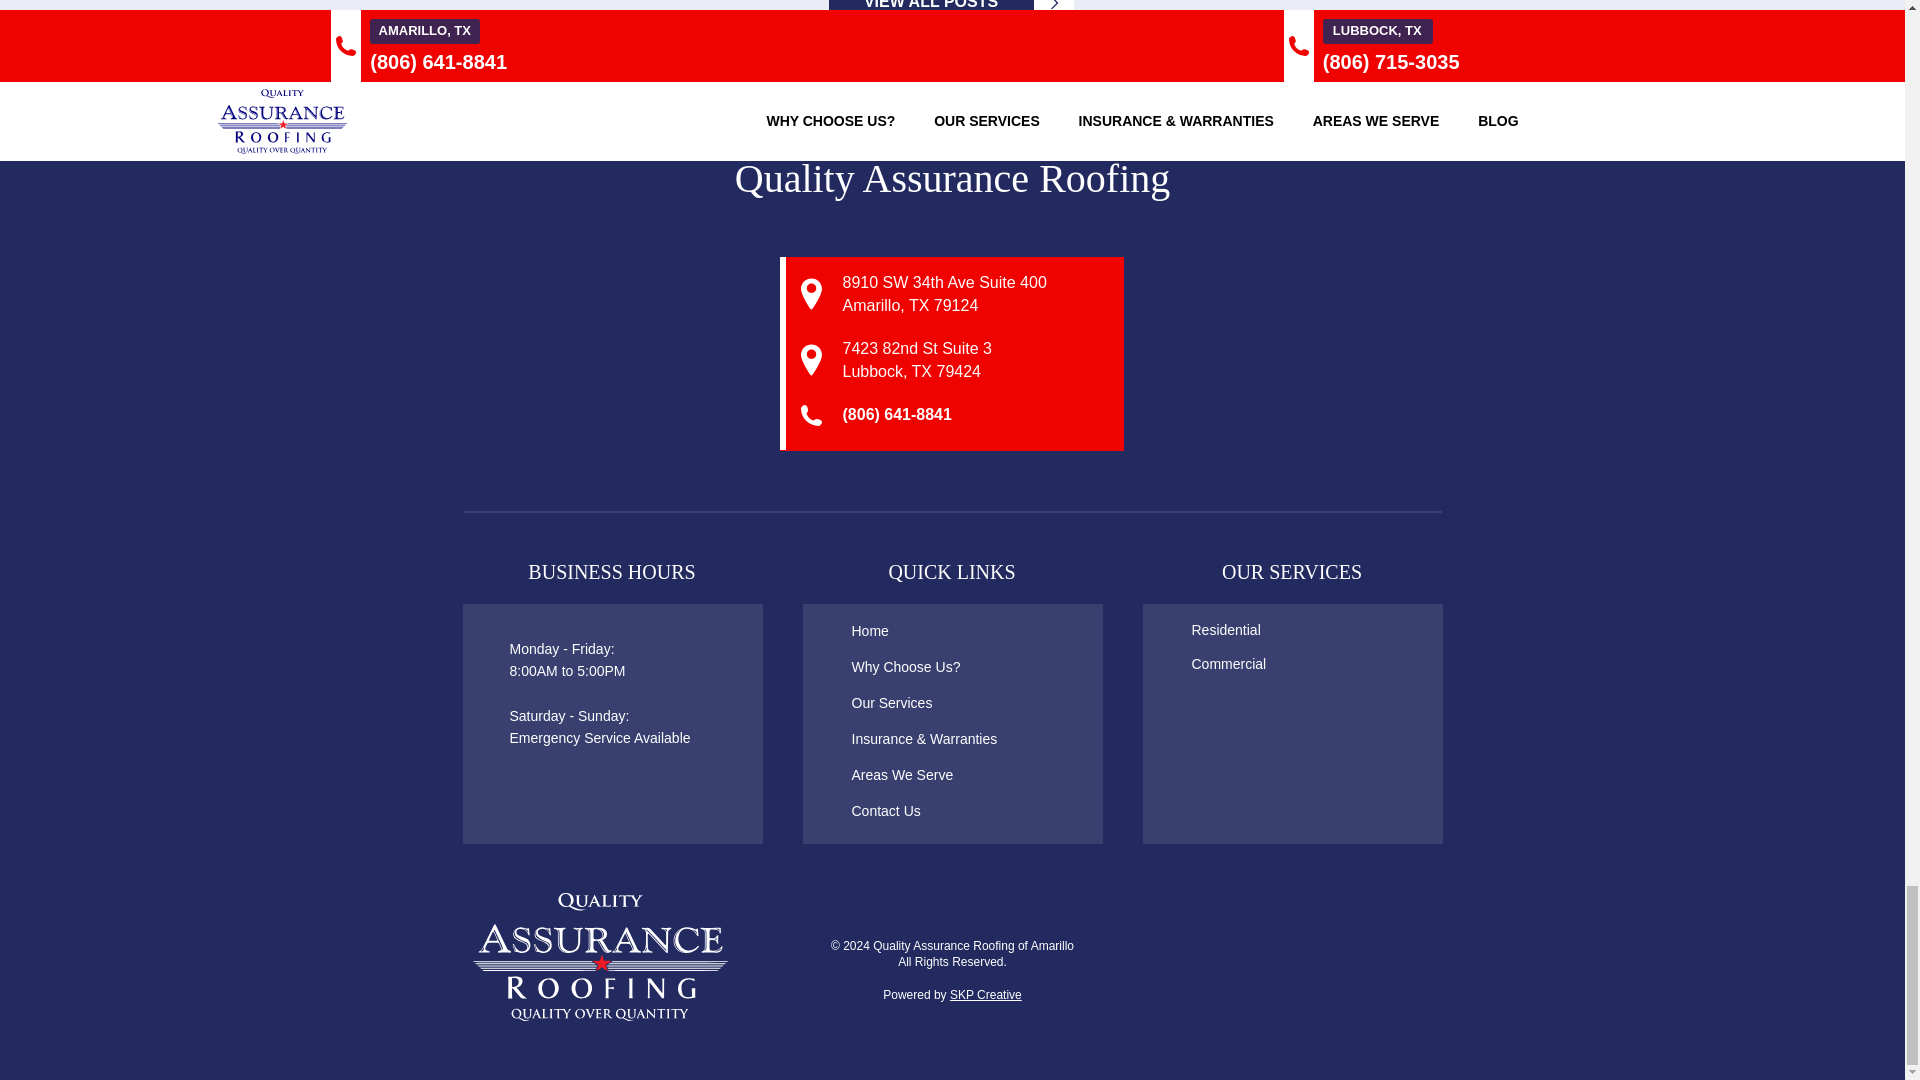  Describe the element at coordinates (1252, 629) in the screenshot. I see `Residential` at that location.